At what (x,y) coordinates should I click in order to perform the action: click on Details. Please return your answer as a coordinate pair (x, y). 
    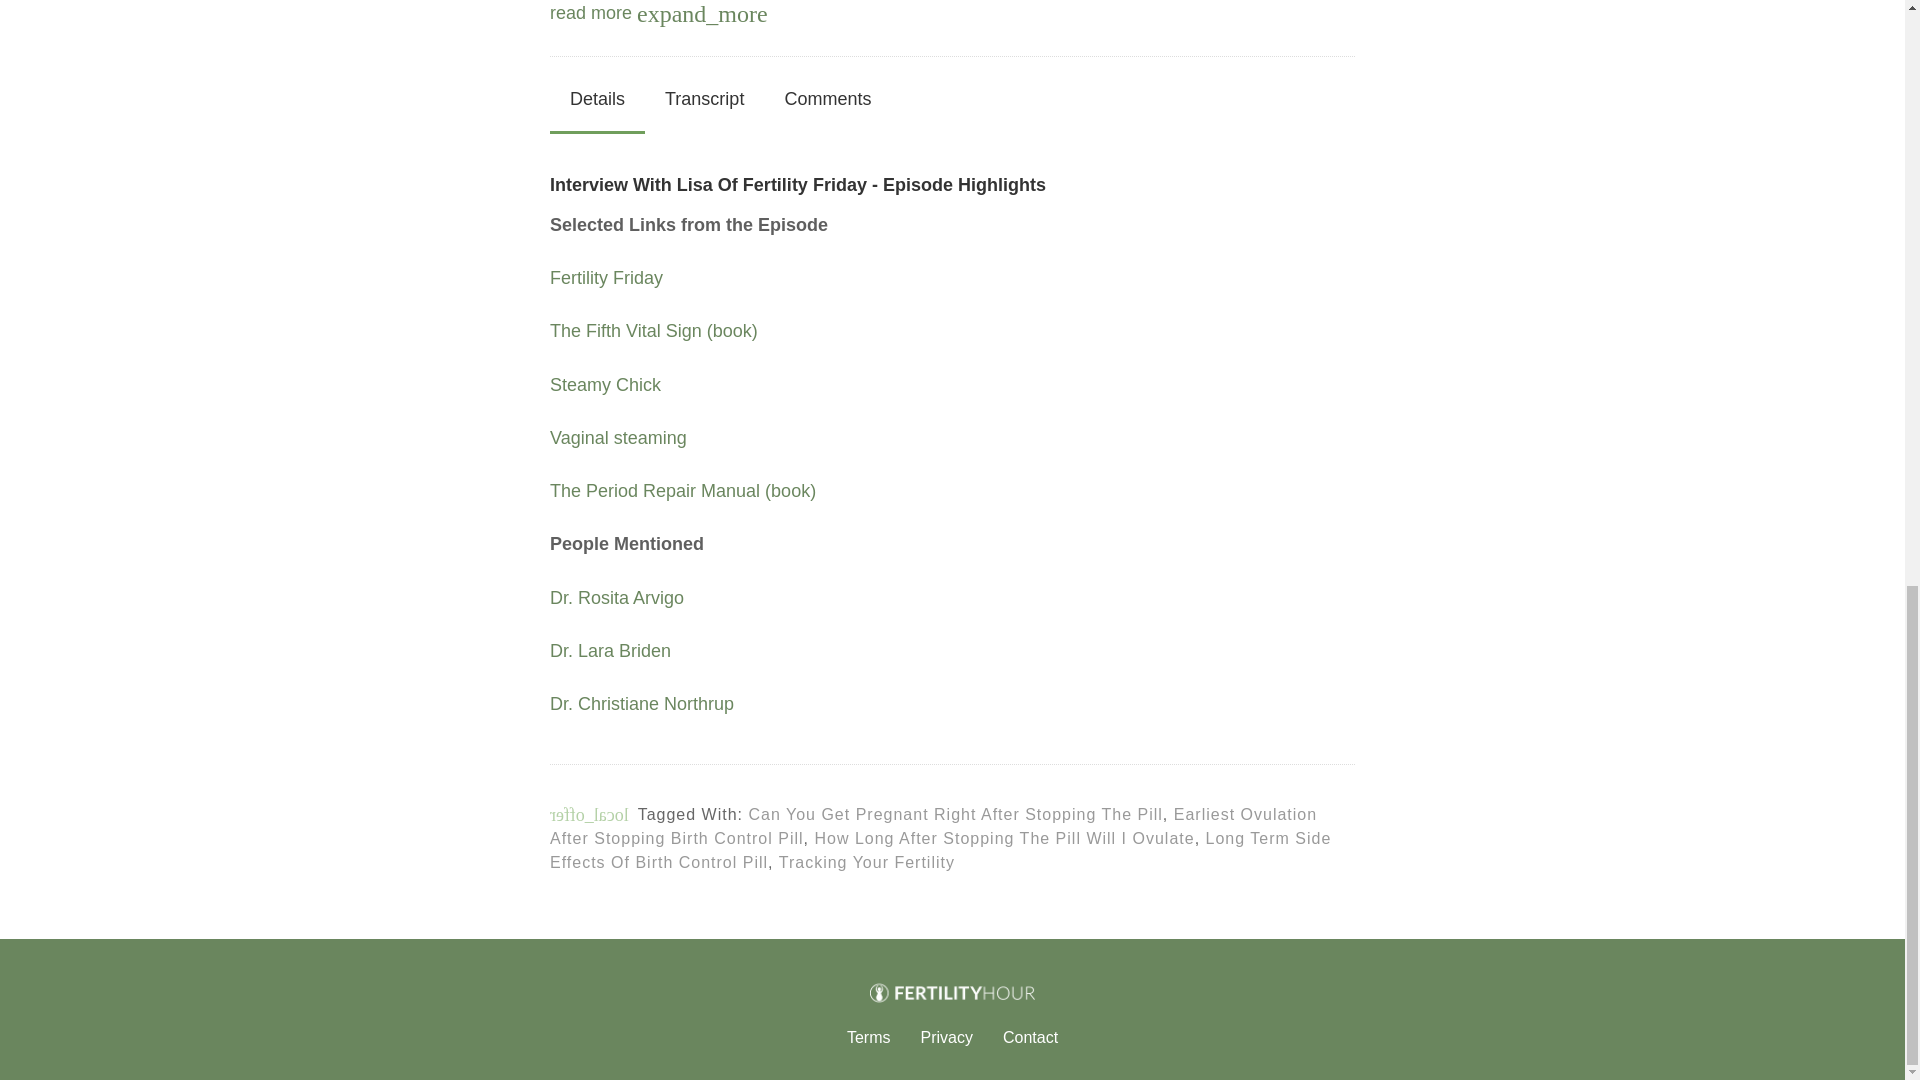
    Looking at the image, I should click on (597, 99).